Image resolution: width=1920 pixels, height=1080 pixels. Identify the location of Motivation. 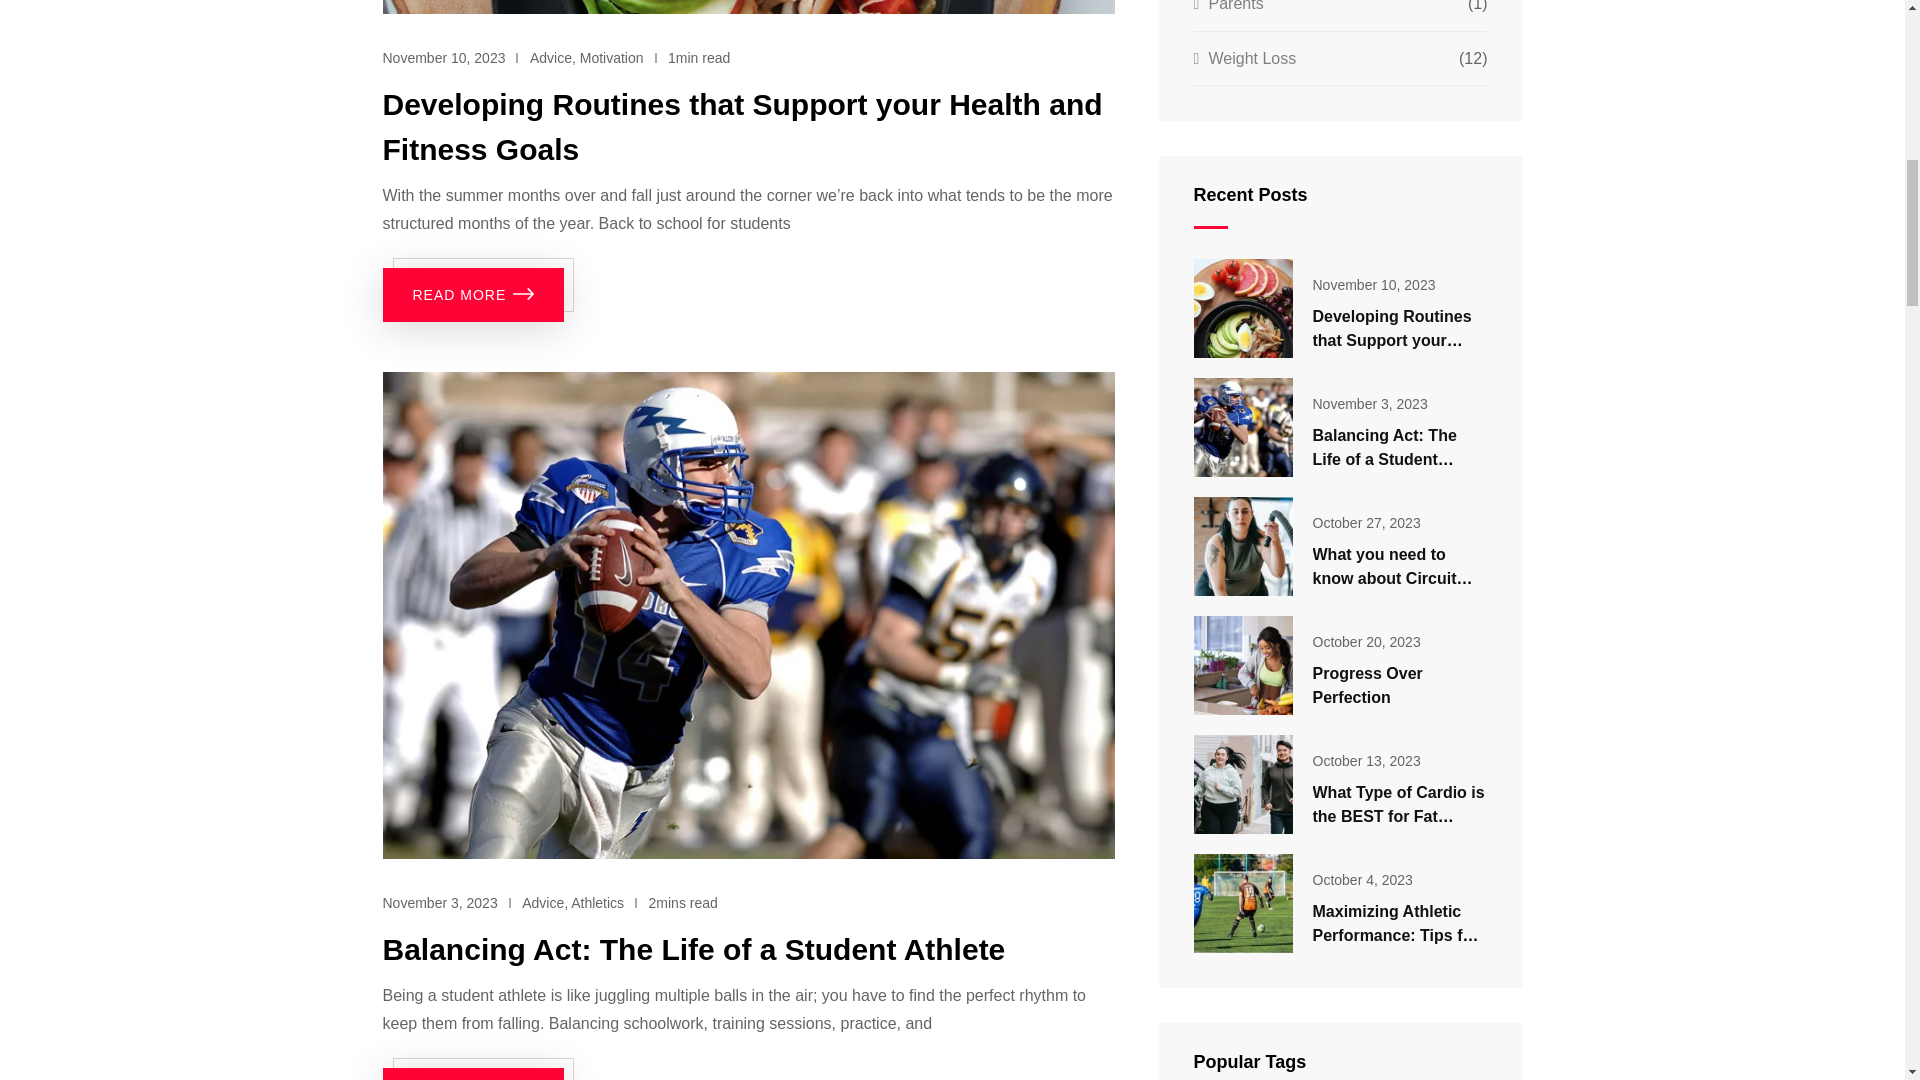
(611, 57).